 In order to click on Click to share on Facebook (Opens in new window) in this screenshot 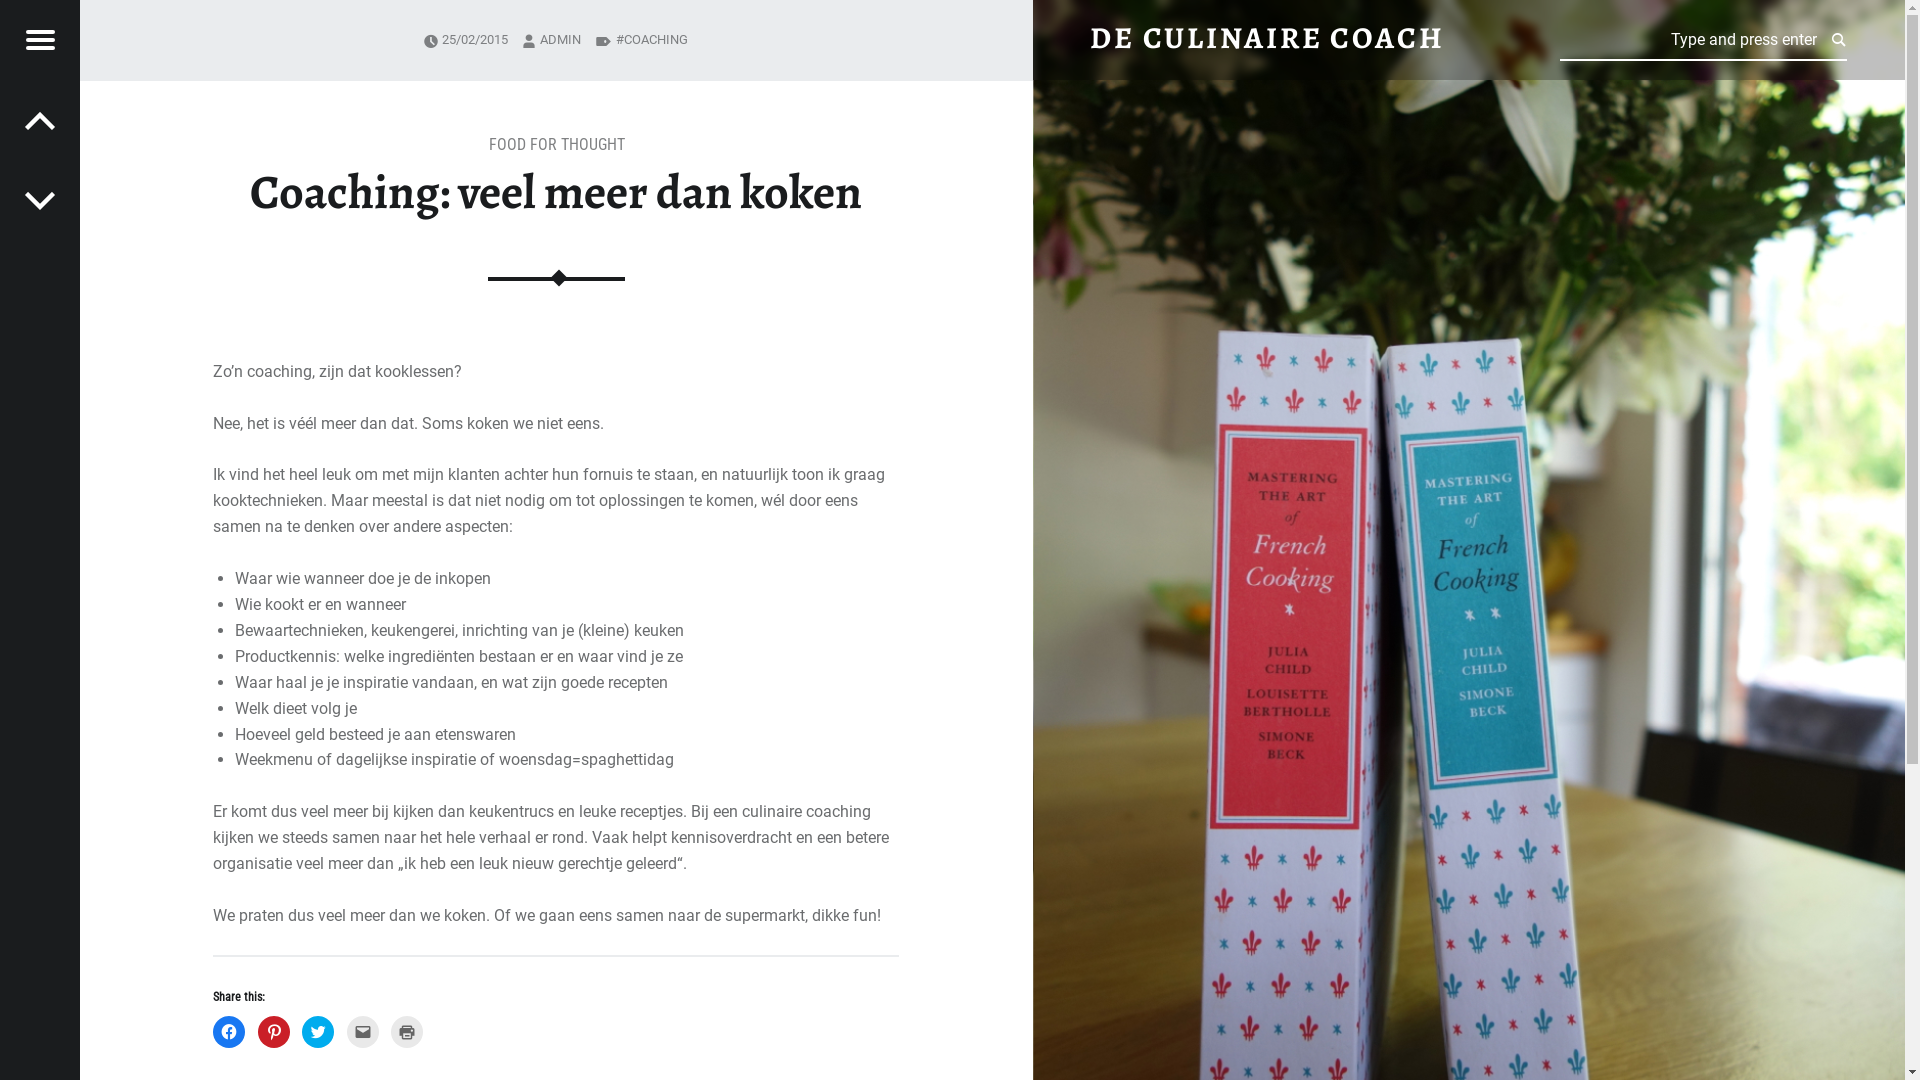, I will do `click(228, 1032)`.